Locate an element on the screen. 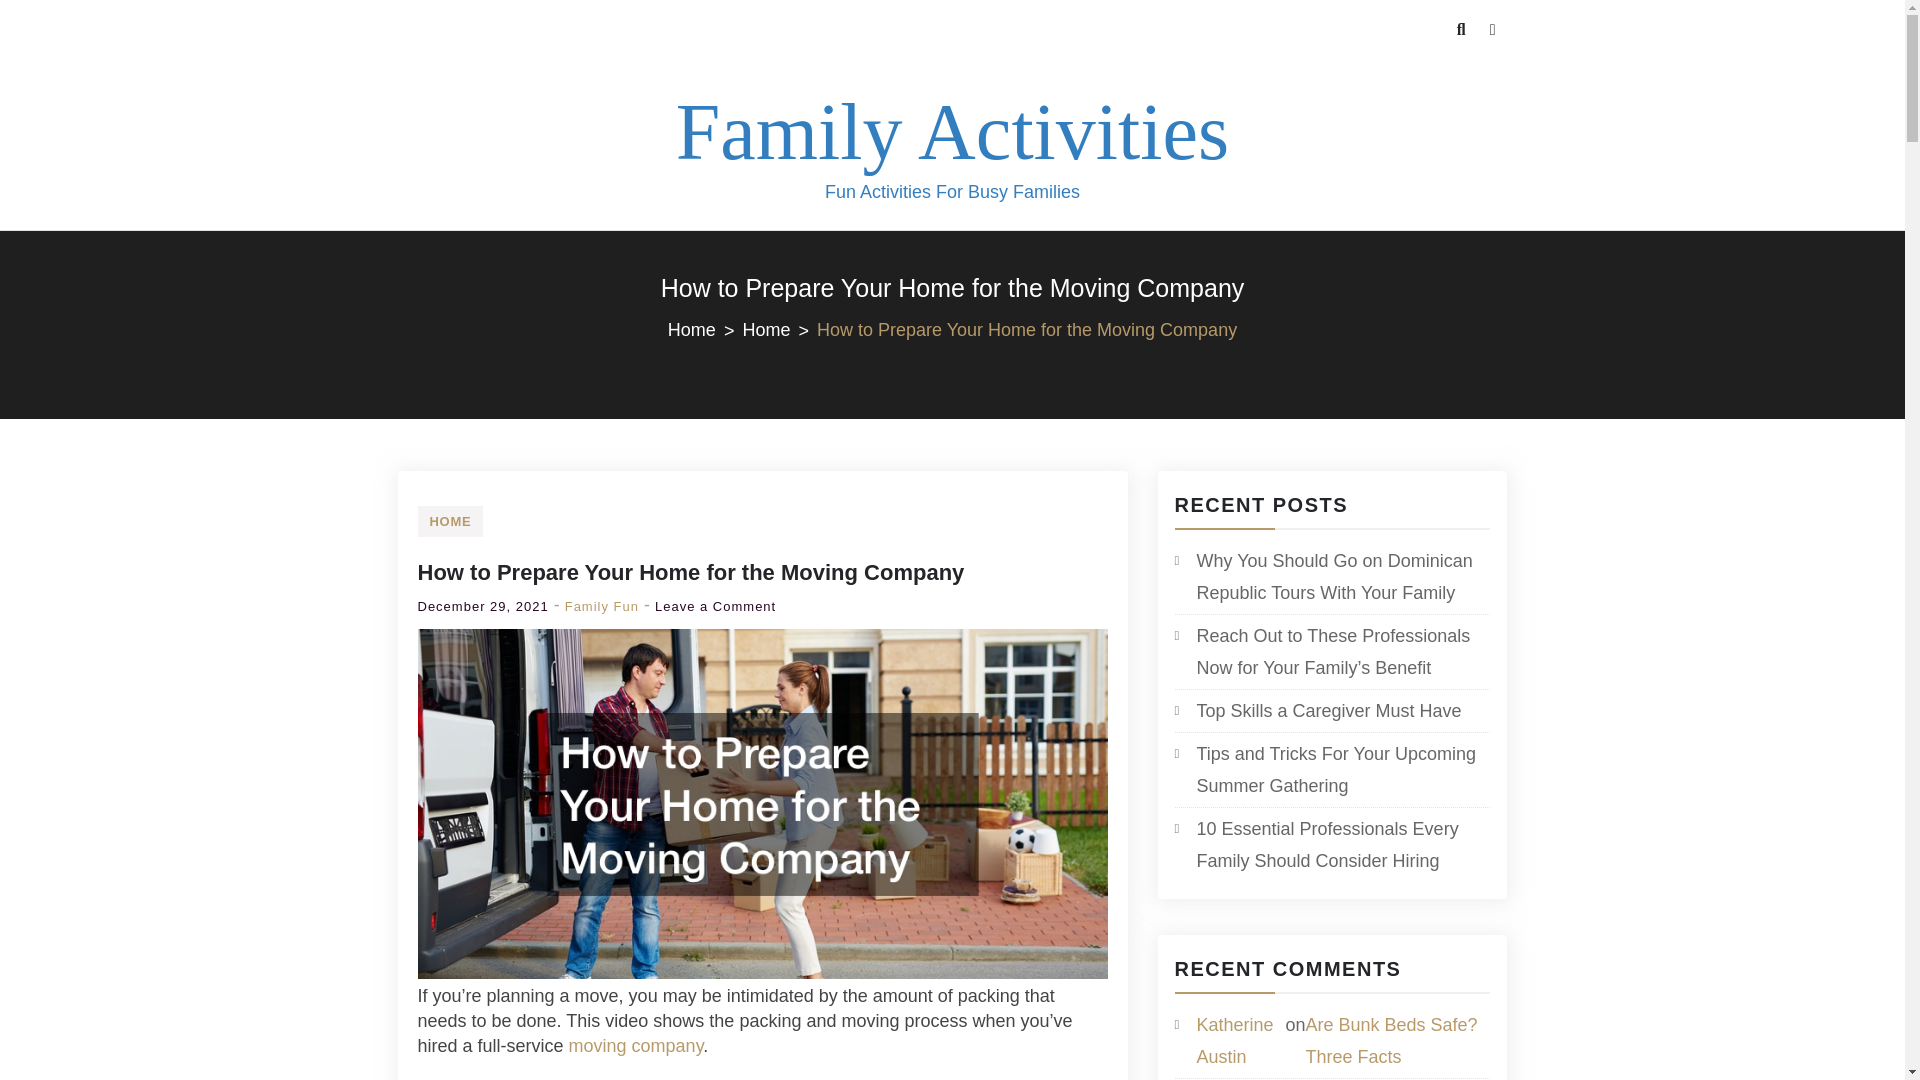  Katherine Austin is located at coordinates (1234, 1041).